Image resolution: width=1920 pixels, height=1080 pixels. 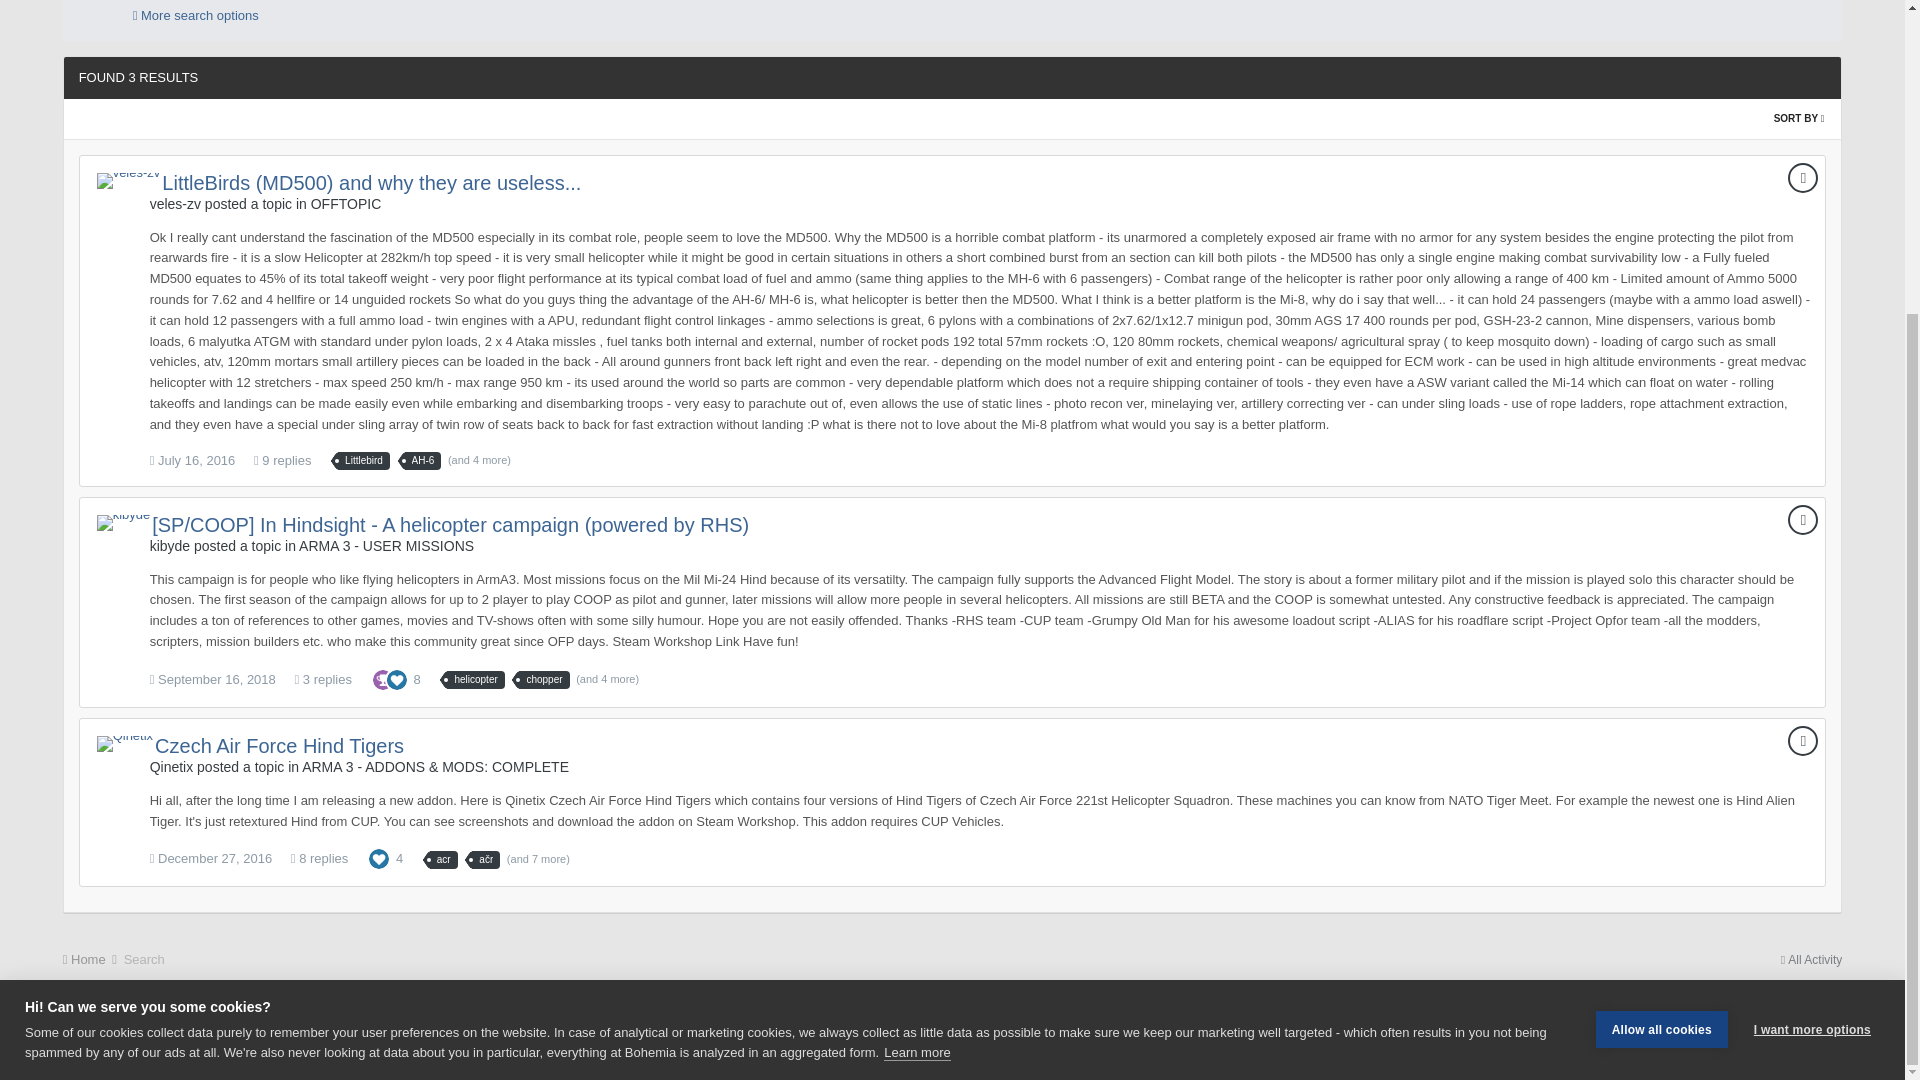 I want to click on Go to veles-zv's profile, so click(x=129, y=180).